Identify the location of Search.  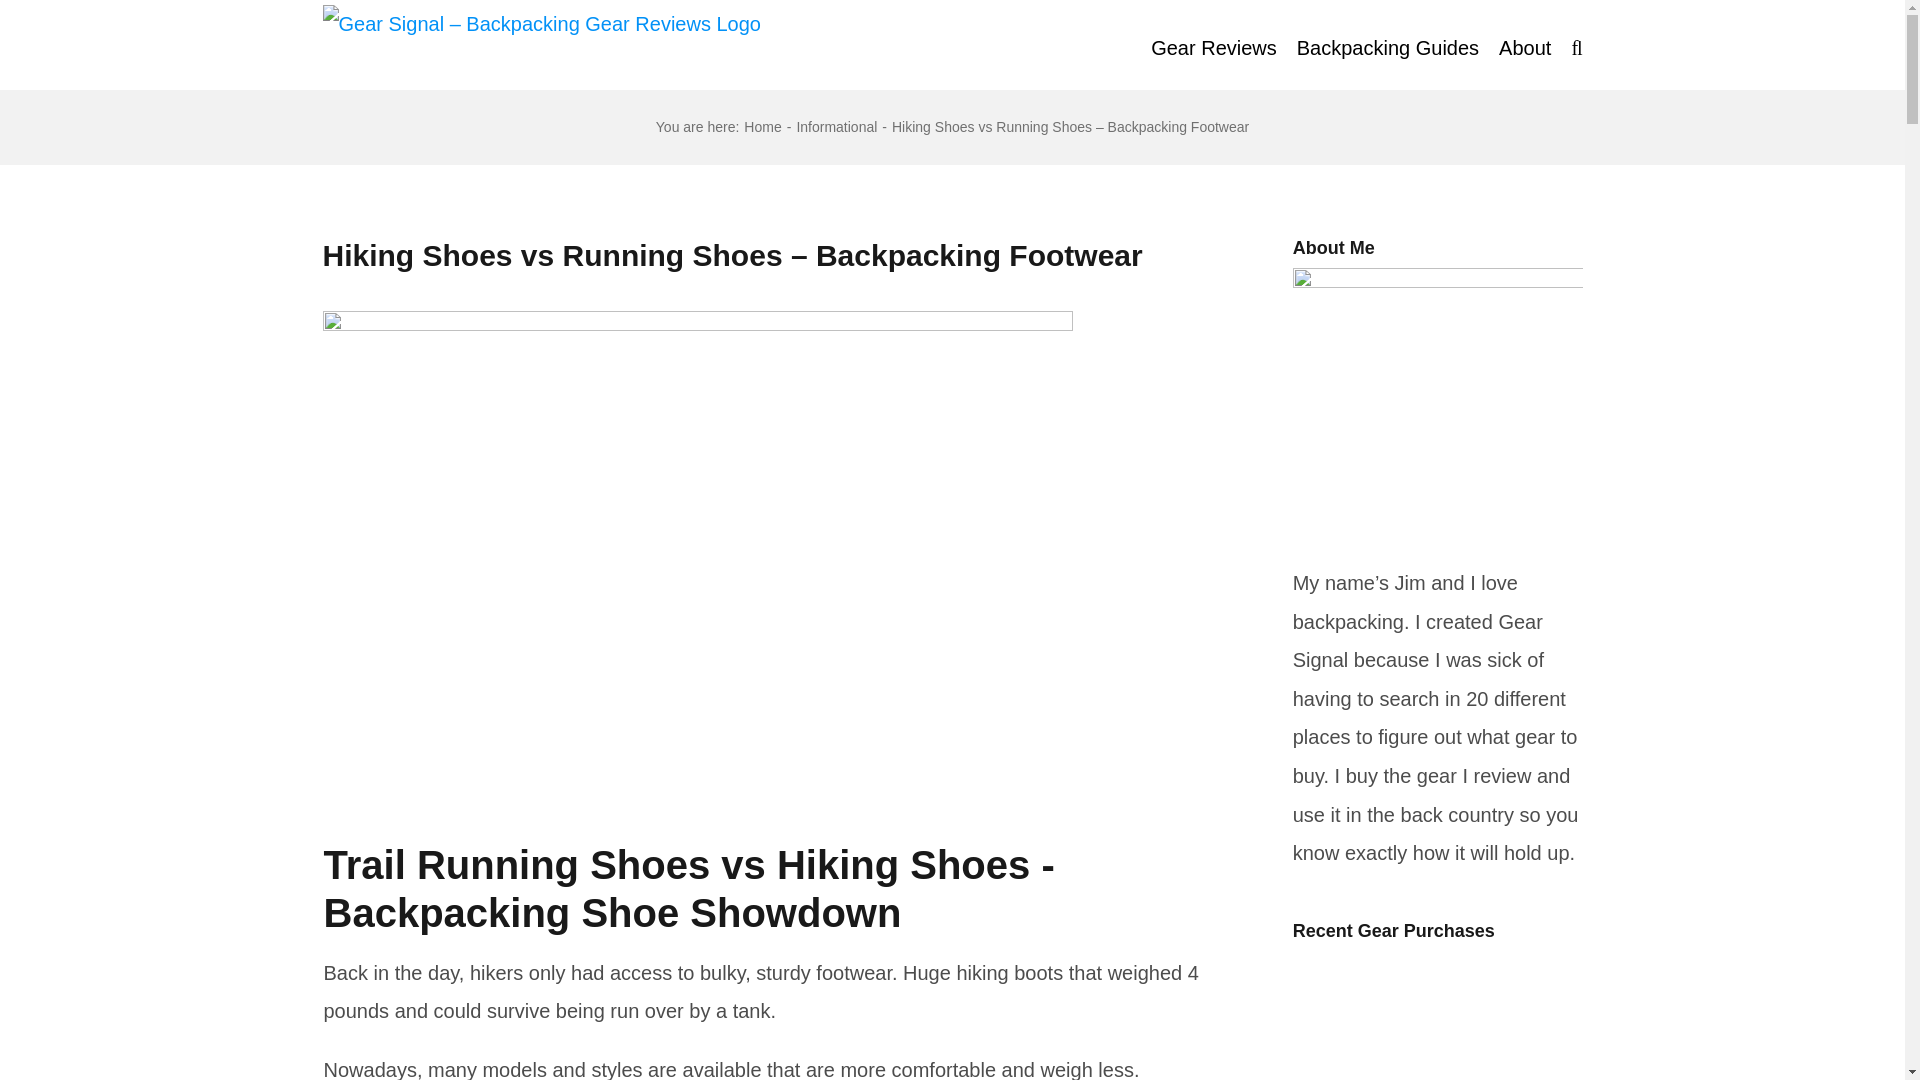
(1576, 44).